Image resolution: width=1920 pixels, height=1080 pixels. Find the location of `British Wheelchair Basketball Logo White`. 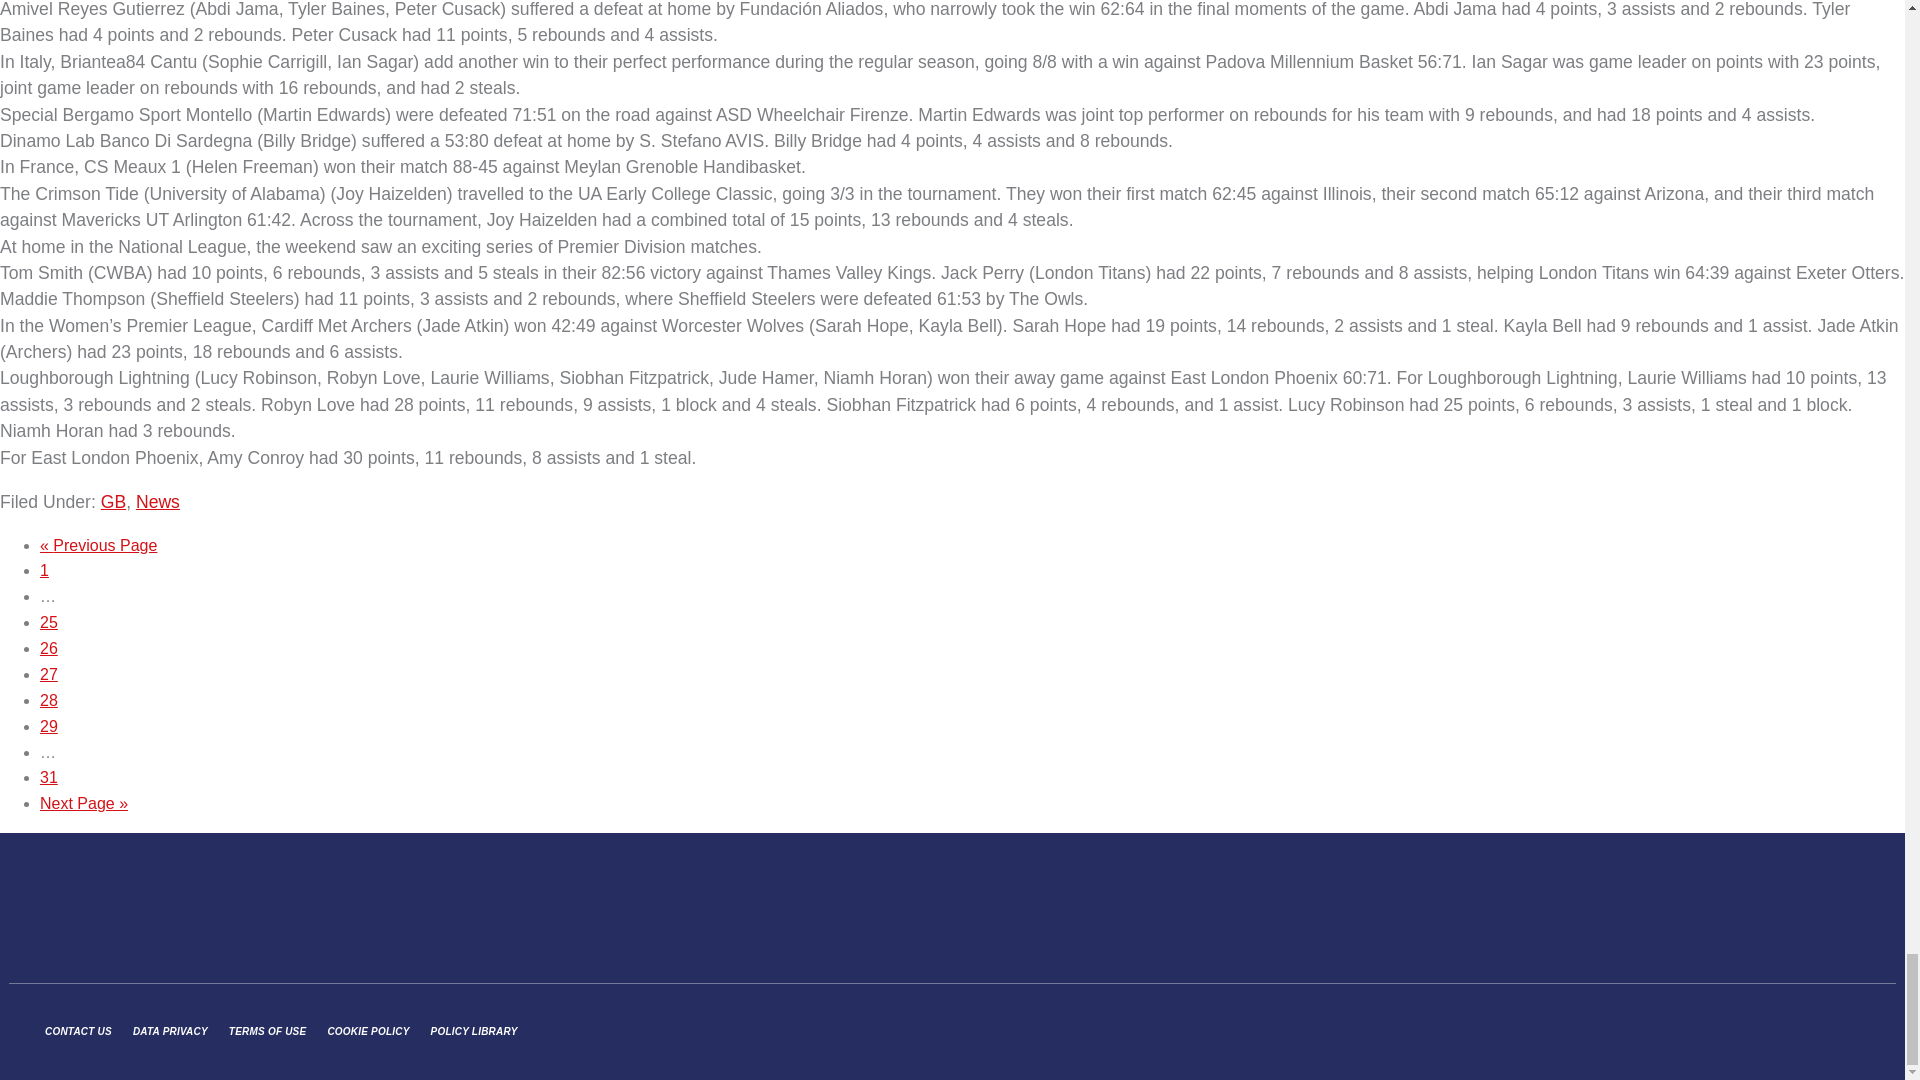

British Wheelchair Basketball Logo White is located at coordinates (130, 908).